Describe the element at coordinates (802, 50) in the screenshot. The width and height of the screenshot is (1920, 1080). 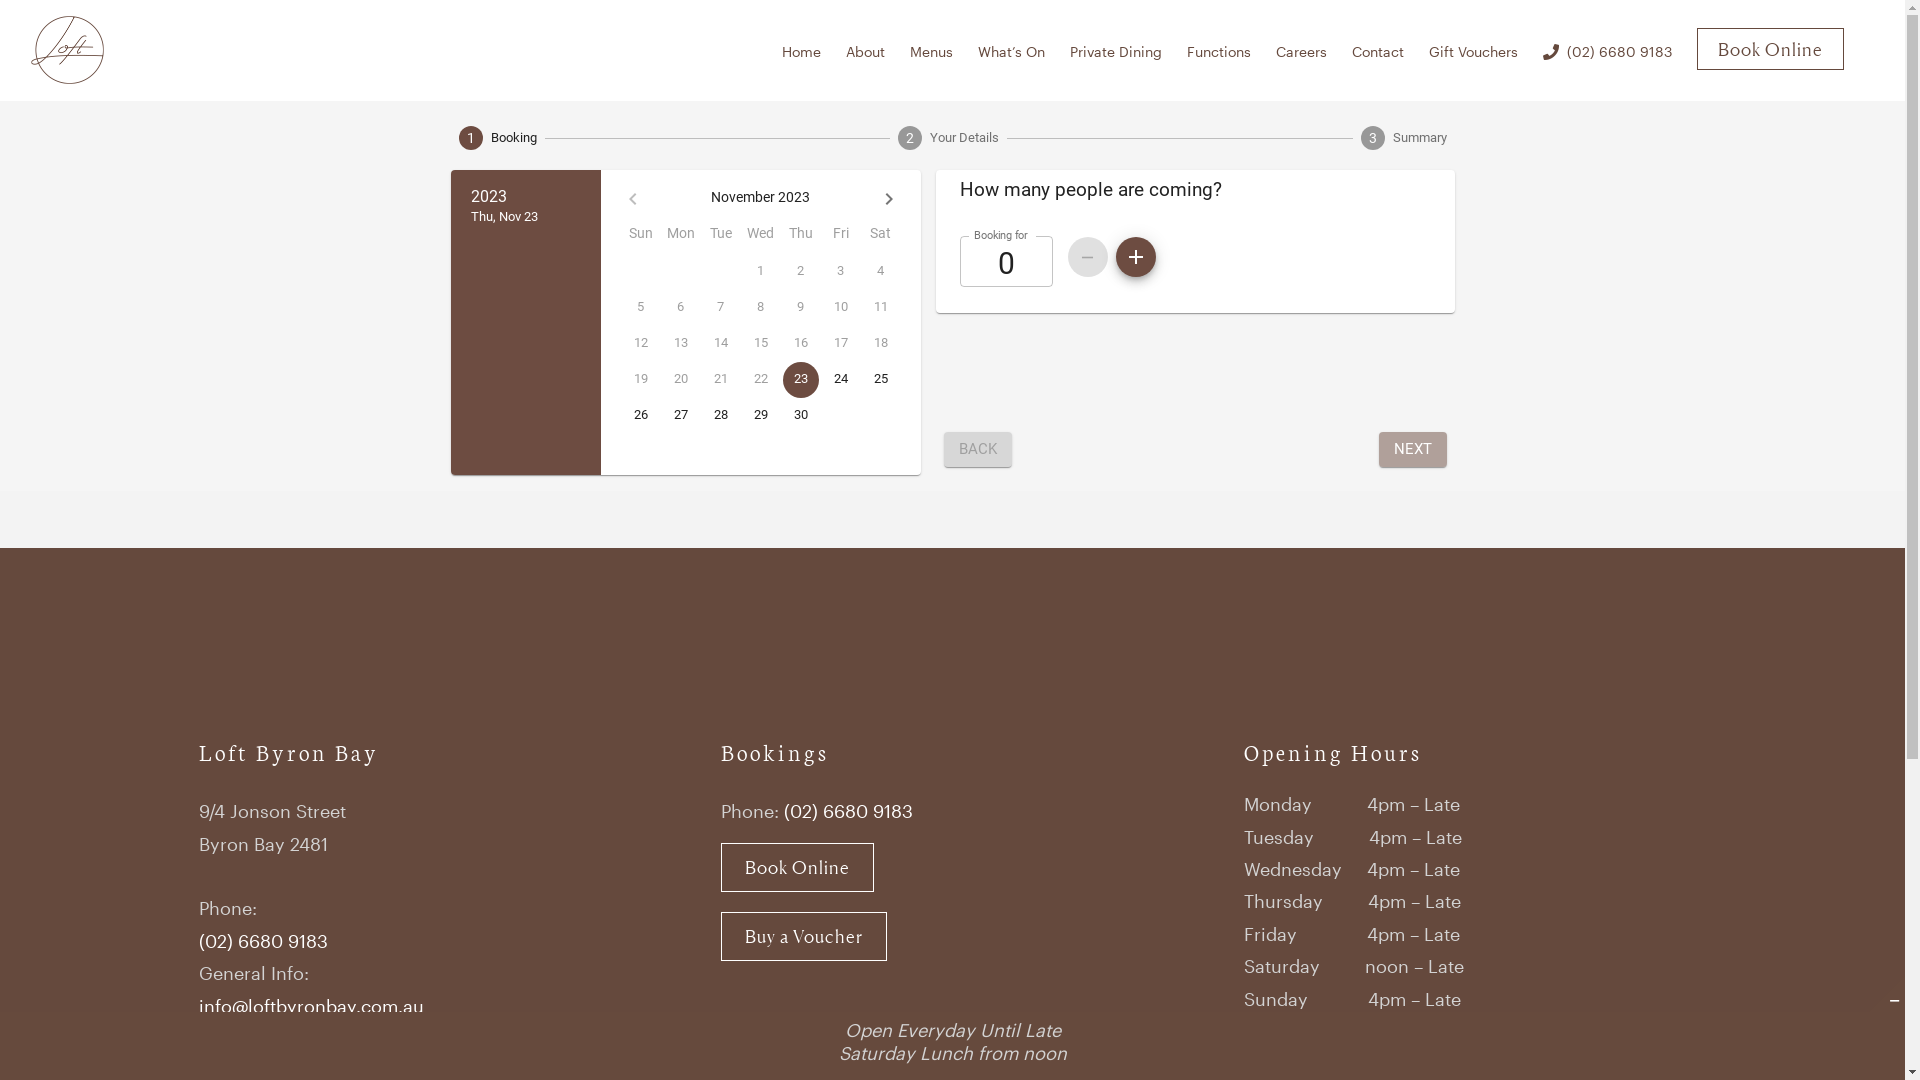
I see `Home` at that location.